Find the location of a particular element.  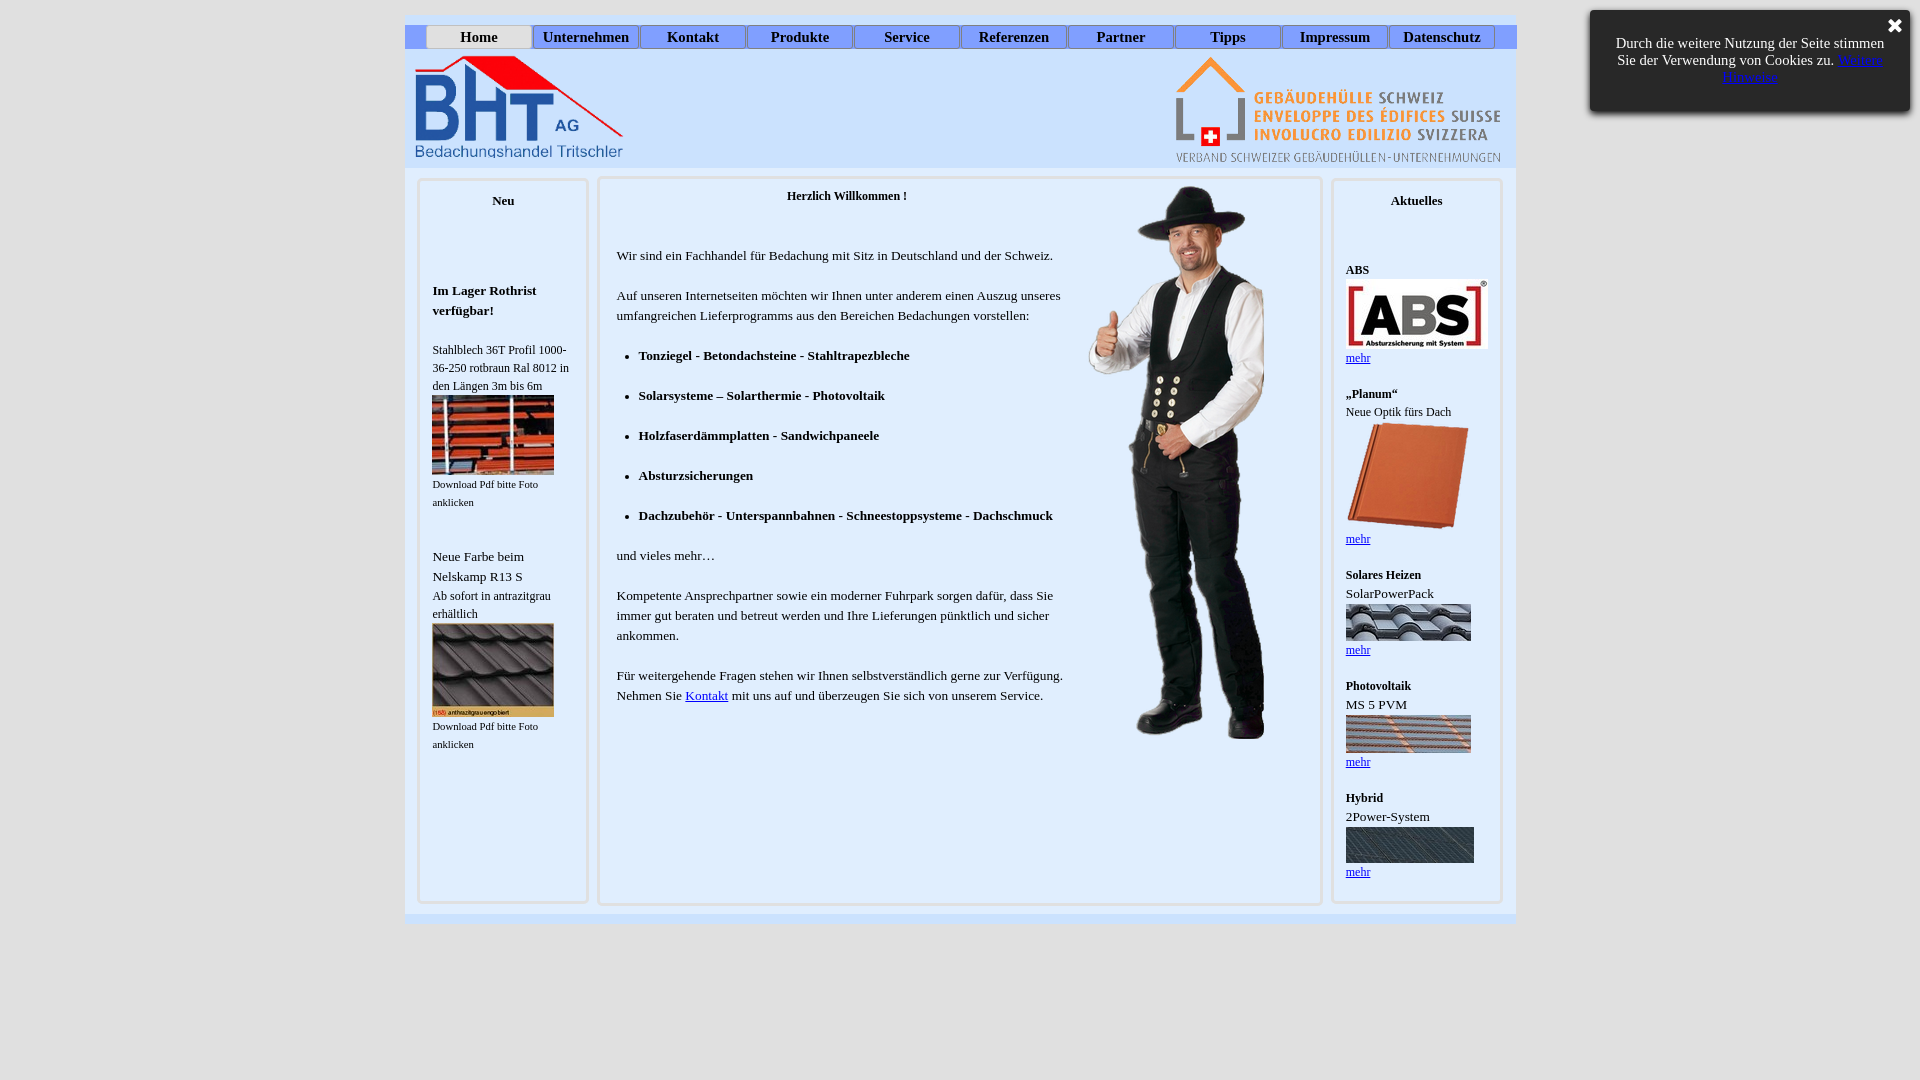

Home is located at coordinates (479, 37).